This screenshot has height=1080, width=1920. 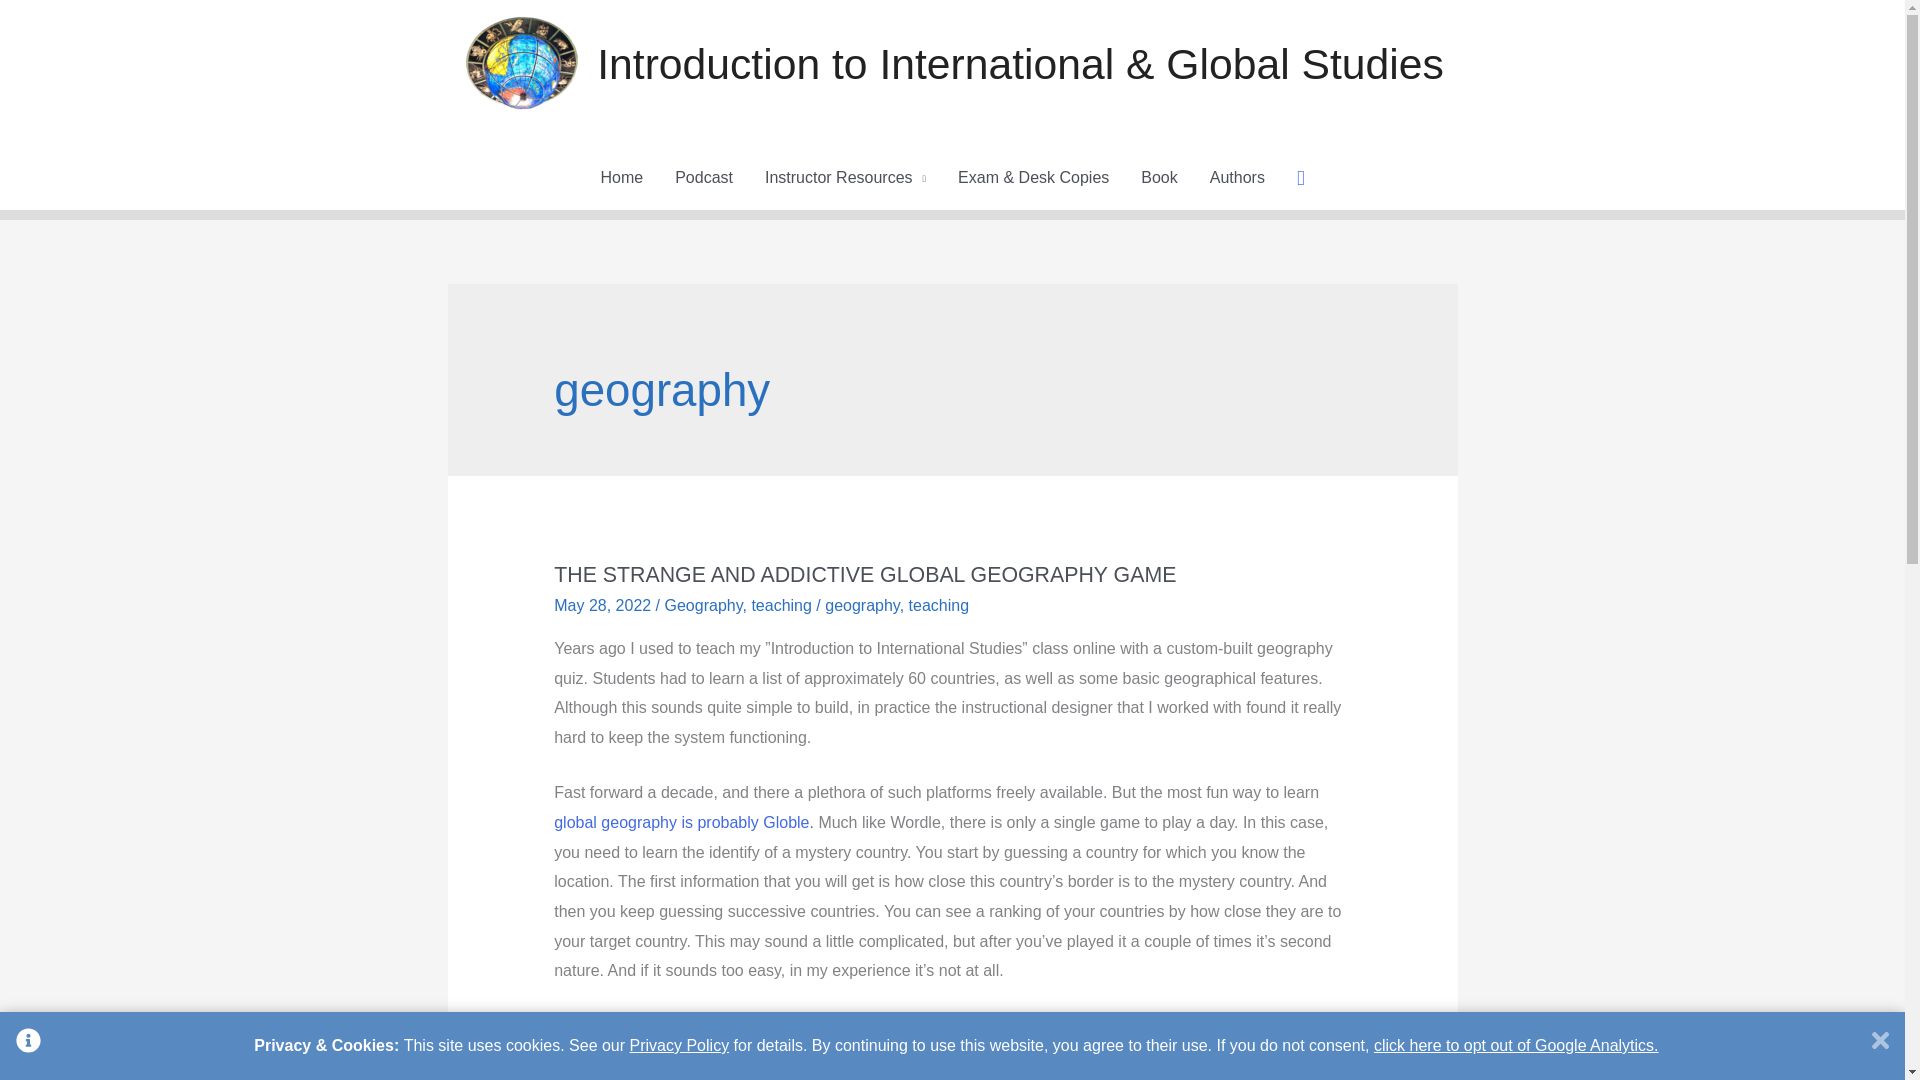 I want to click on teaching, so click(x=938, y=606).